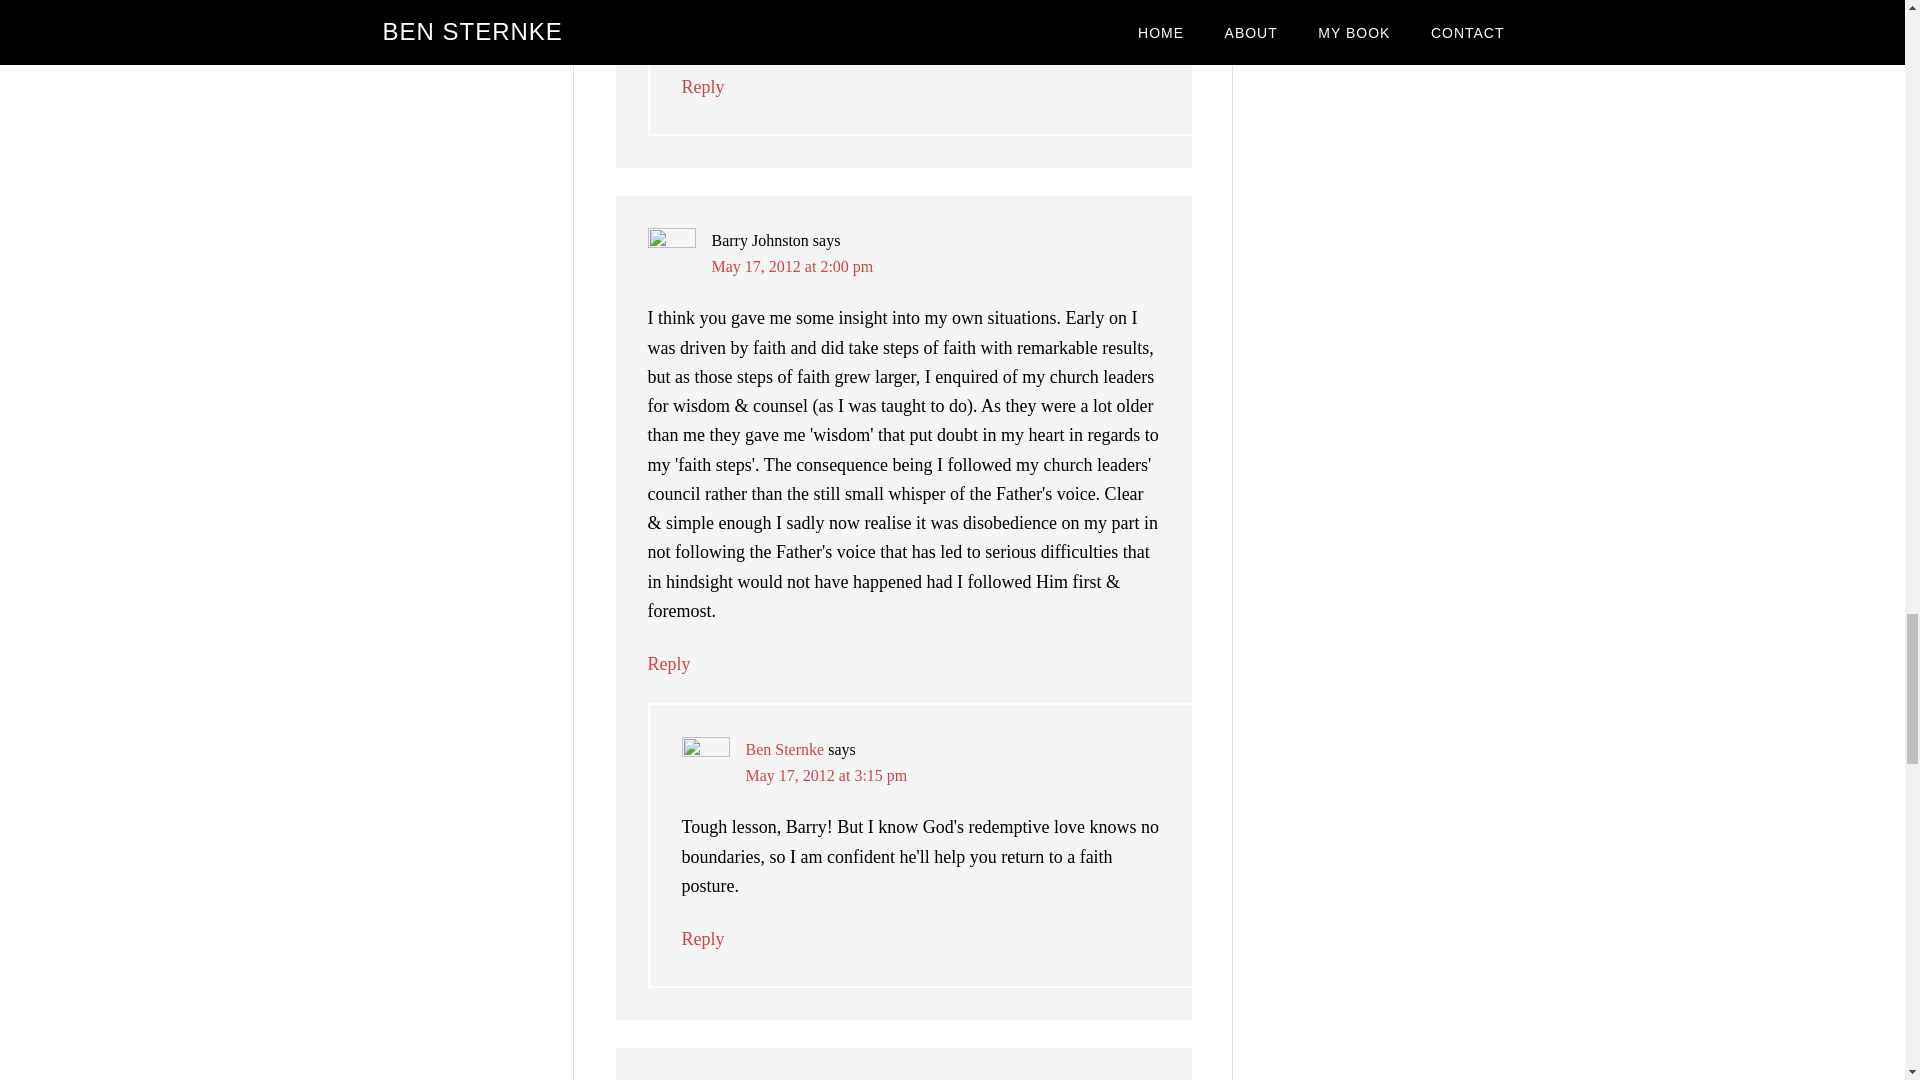 This screenshot has width=1920, height=1080. What do you see at coordinates (827, 775) in the screenshot?
I see `May 17, 2012 at 3:15 pm` at bounding box center [827, 775].